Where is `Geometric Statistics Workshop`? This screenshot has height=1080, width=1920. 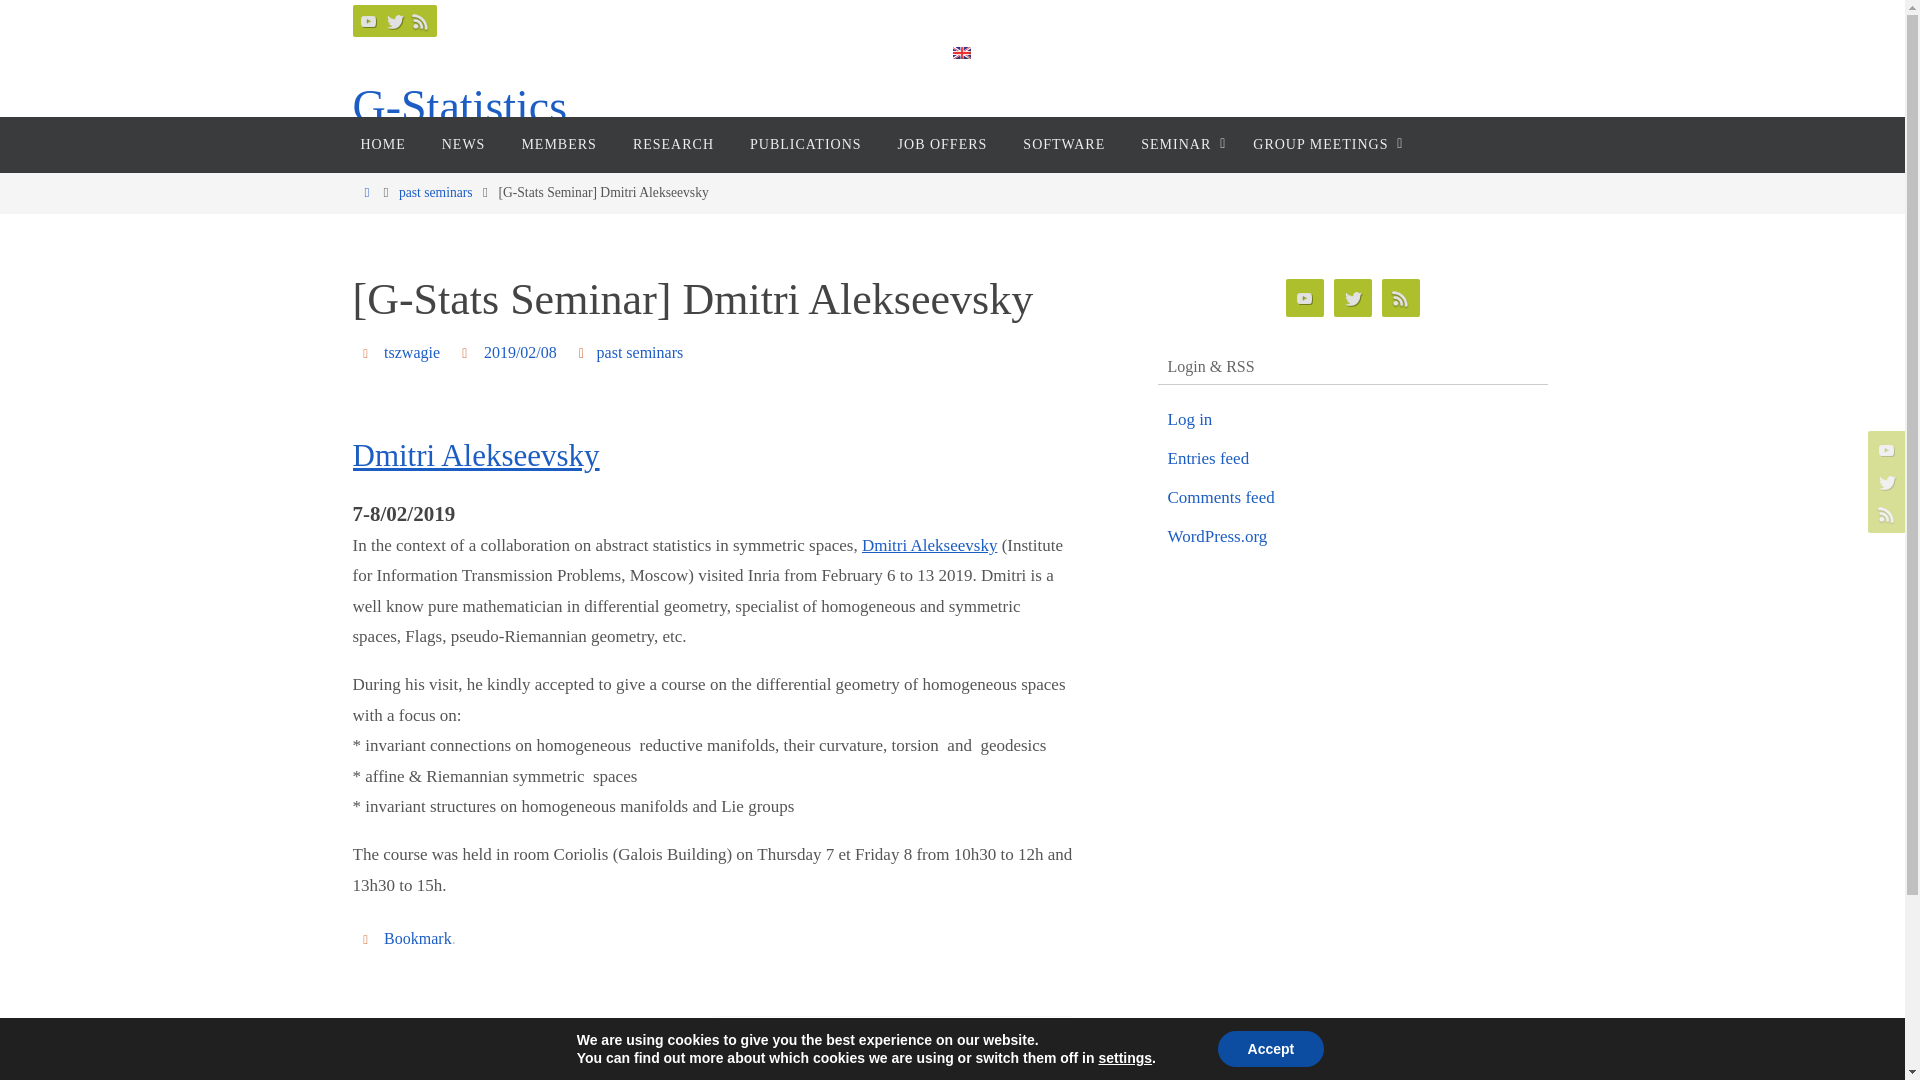 Geometric Statistics Workshop is located at coordinates (892, 1042).